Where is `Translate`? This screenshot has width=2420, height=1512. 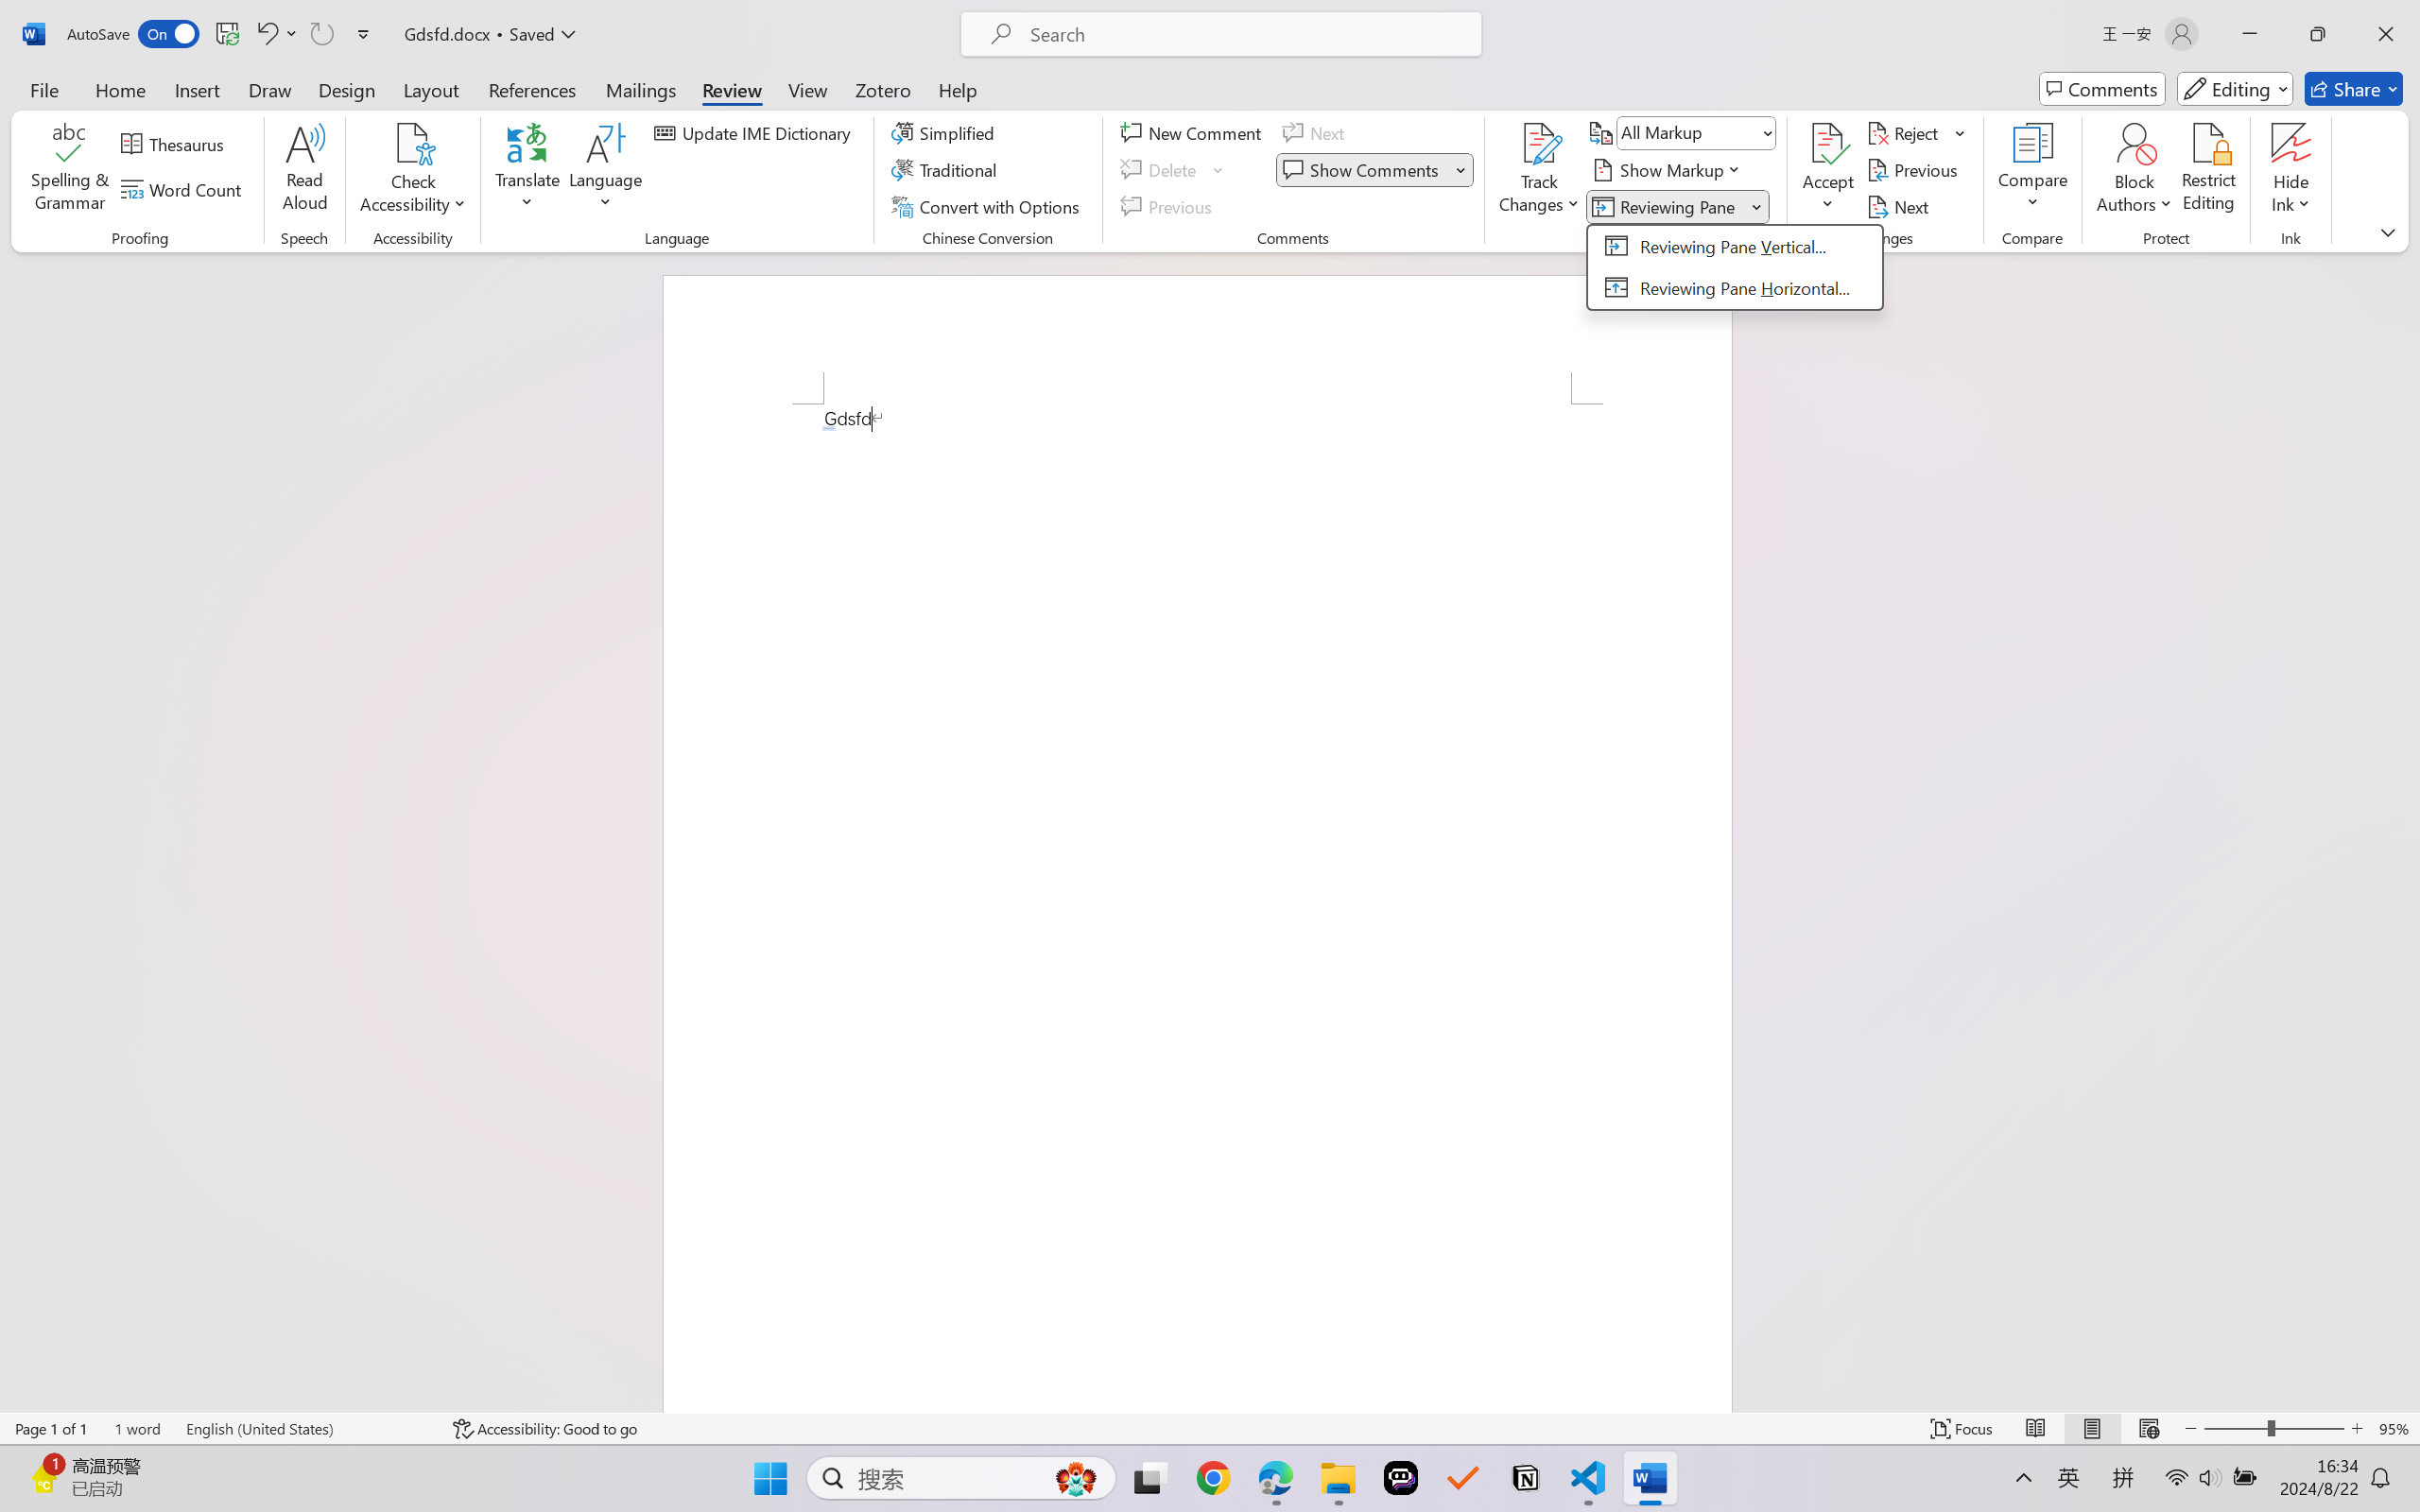
Translate is located at coordinates (528, 170).